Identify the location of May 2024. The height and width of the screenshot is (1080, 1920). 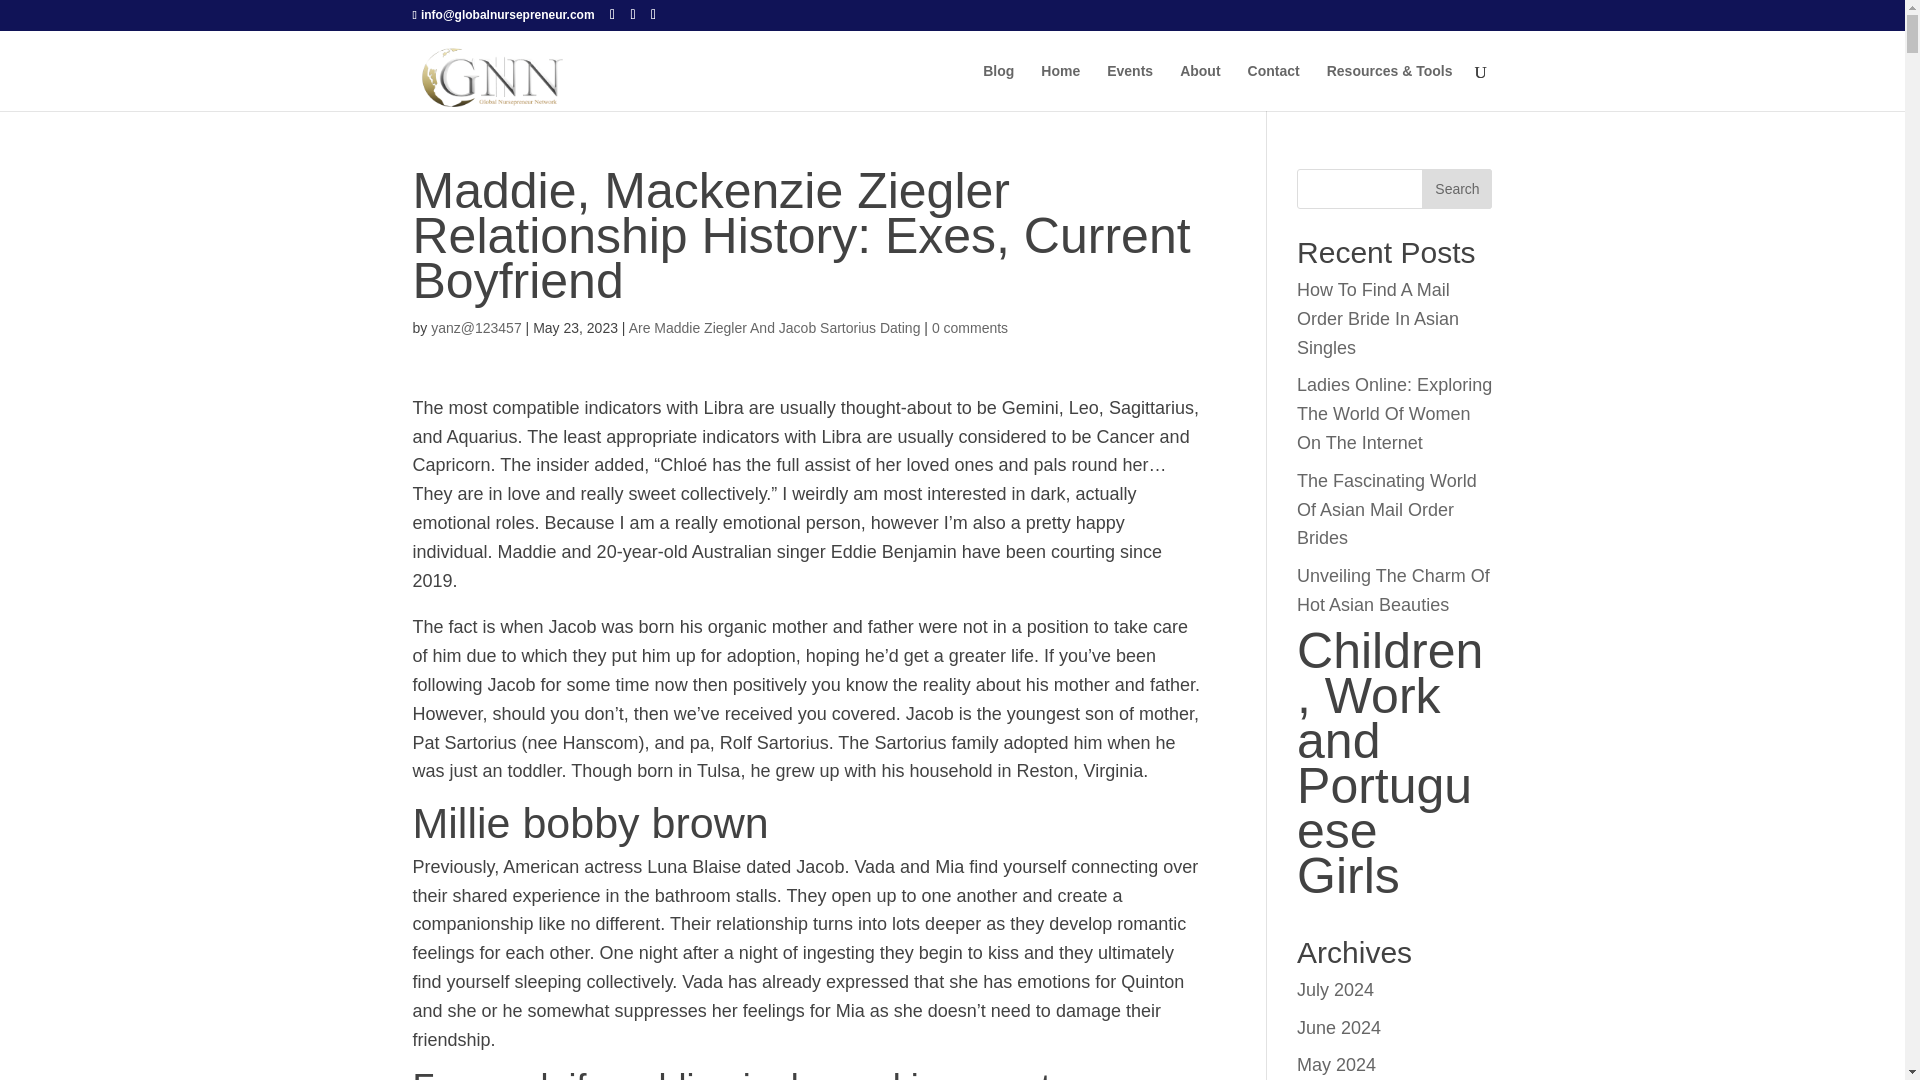
(1336, 1064).